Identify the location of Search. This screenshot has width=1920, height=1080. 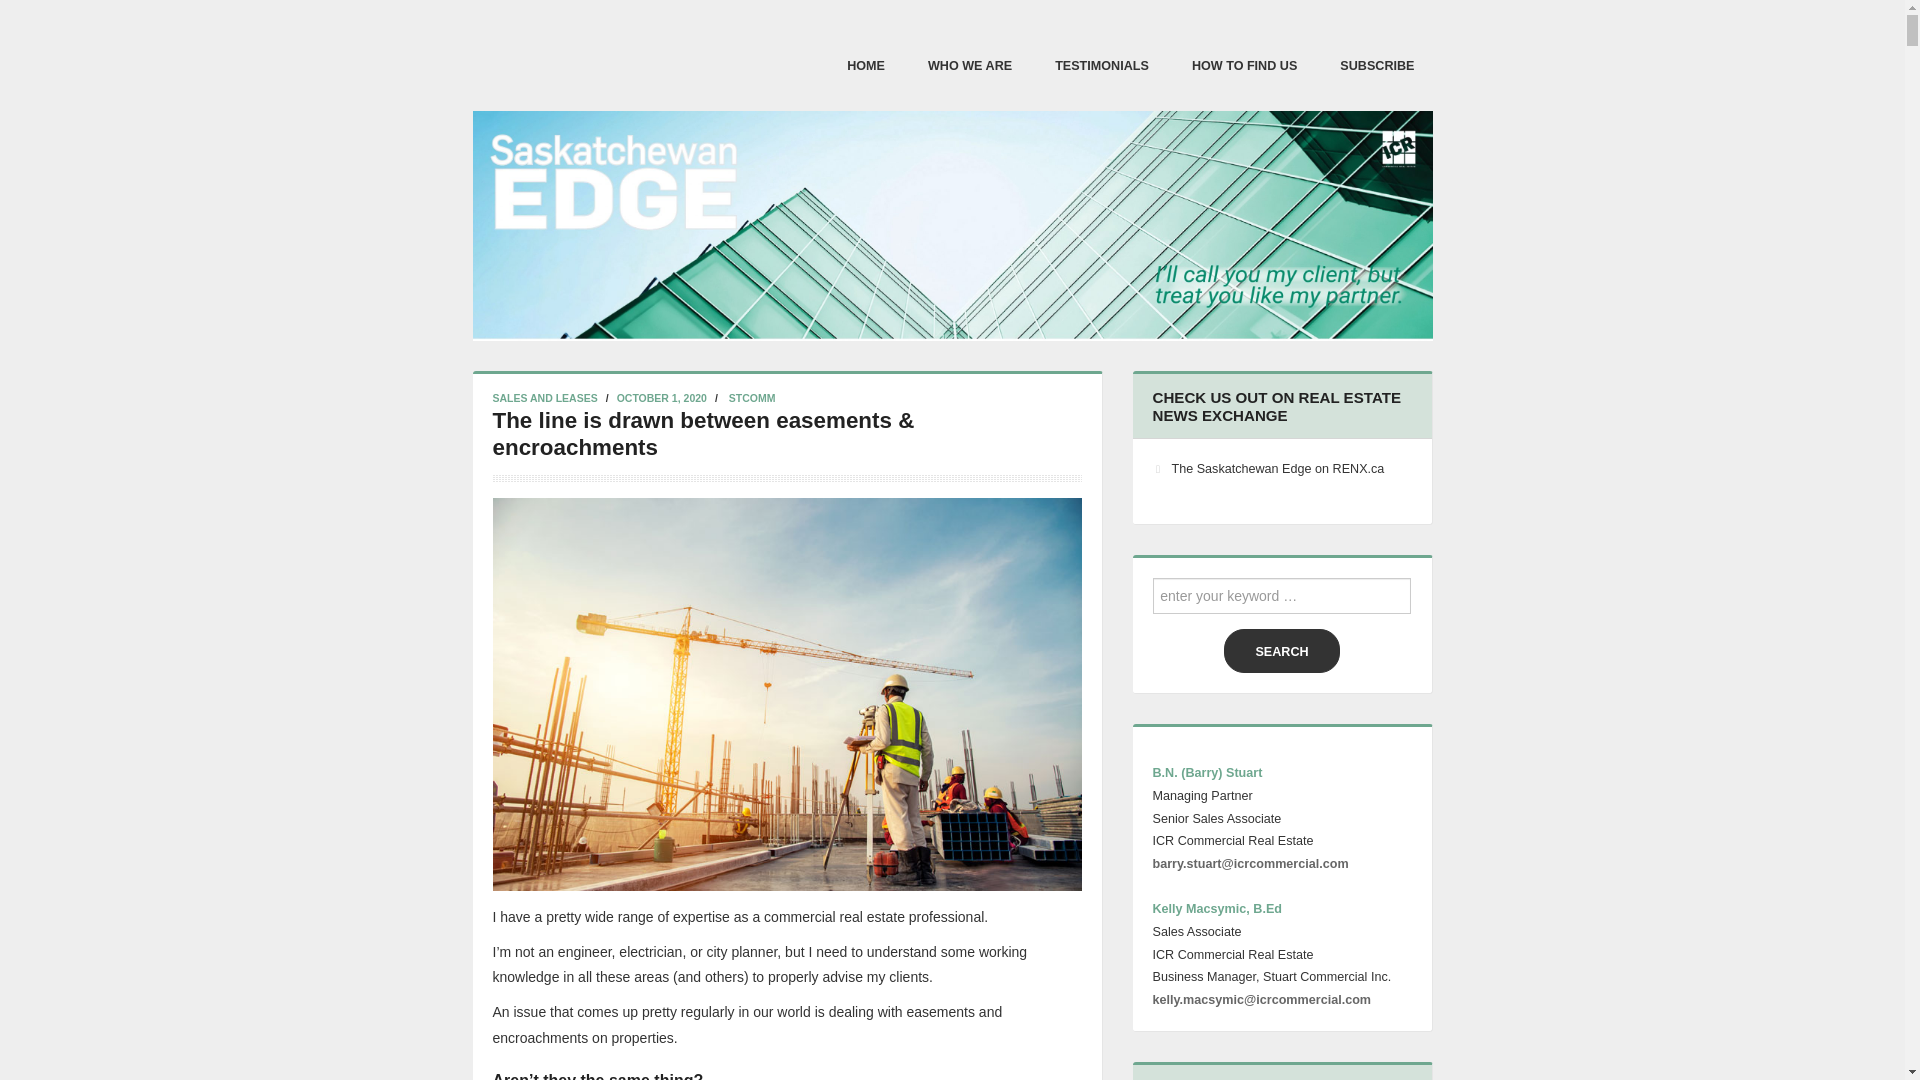
(1281, 650).